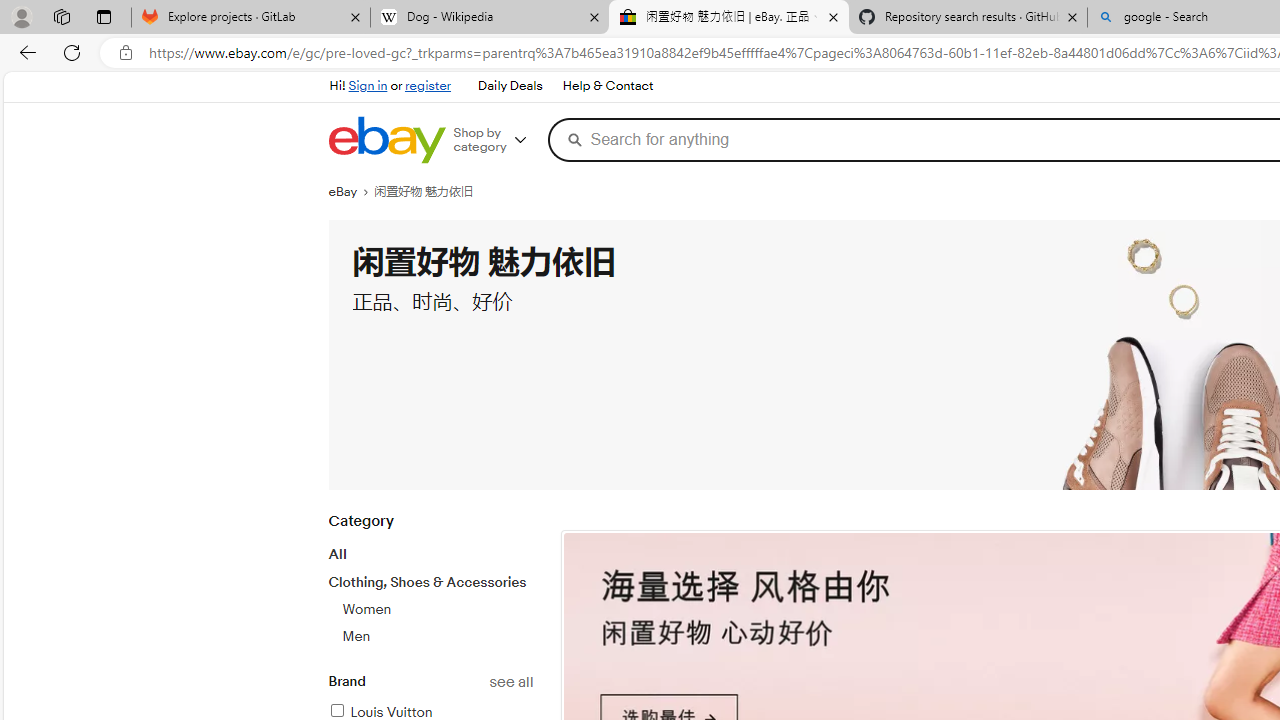 The image size is (1280, 720). I want to click on All, so click(336, 554).